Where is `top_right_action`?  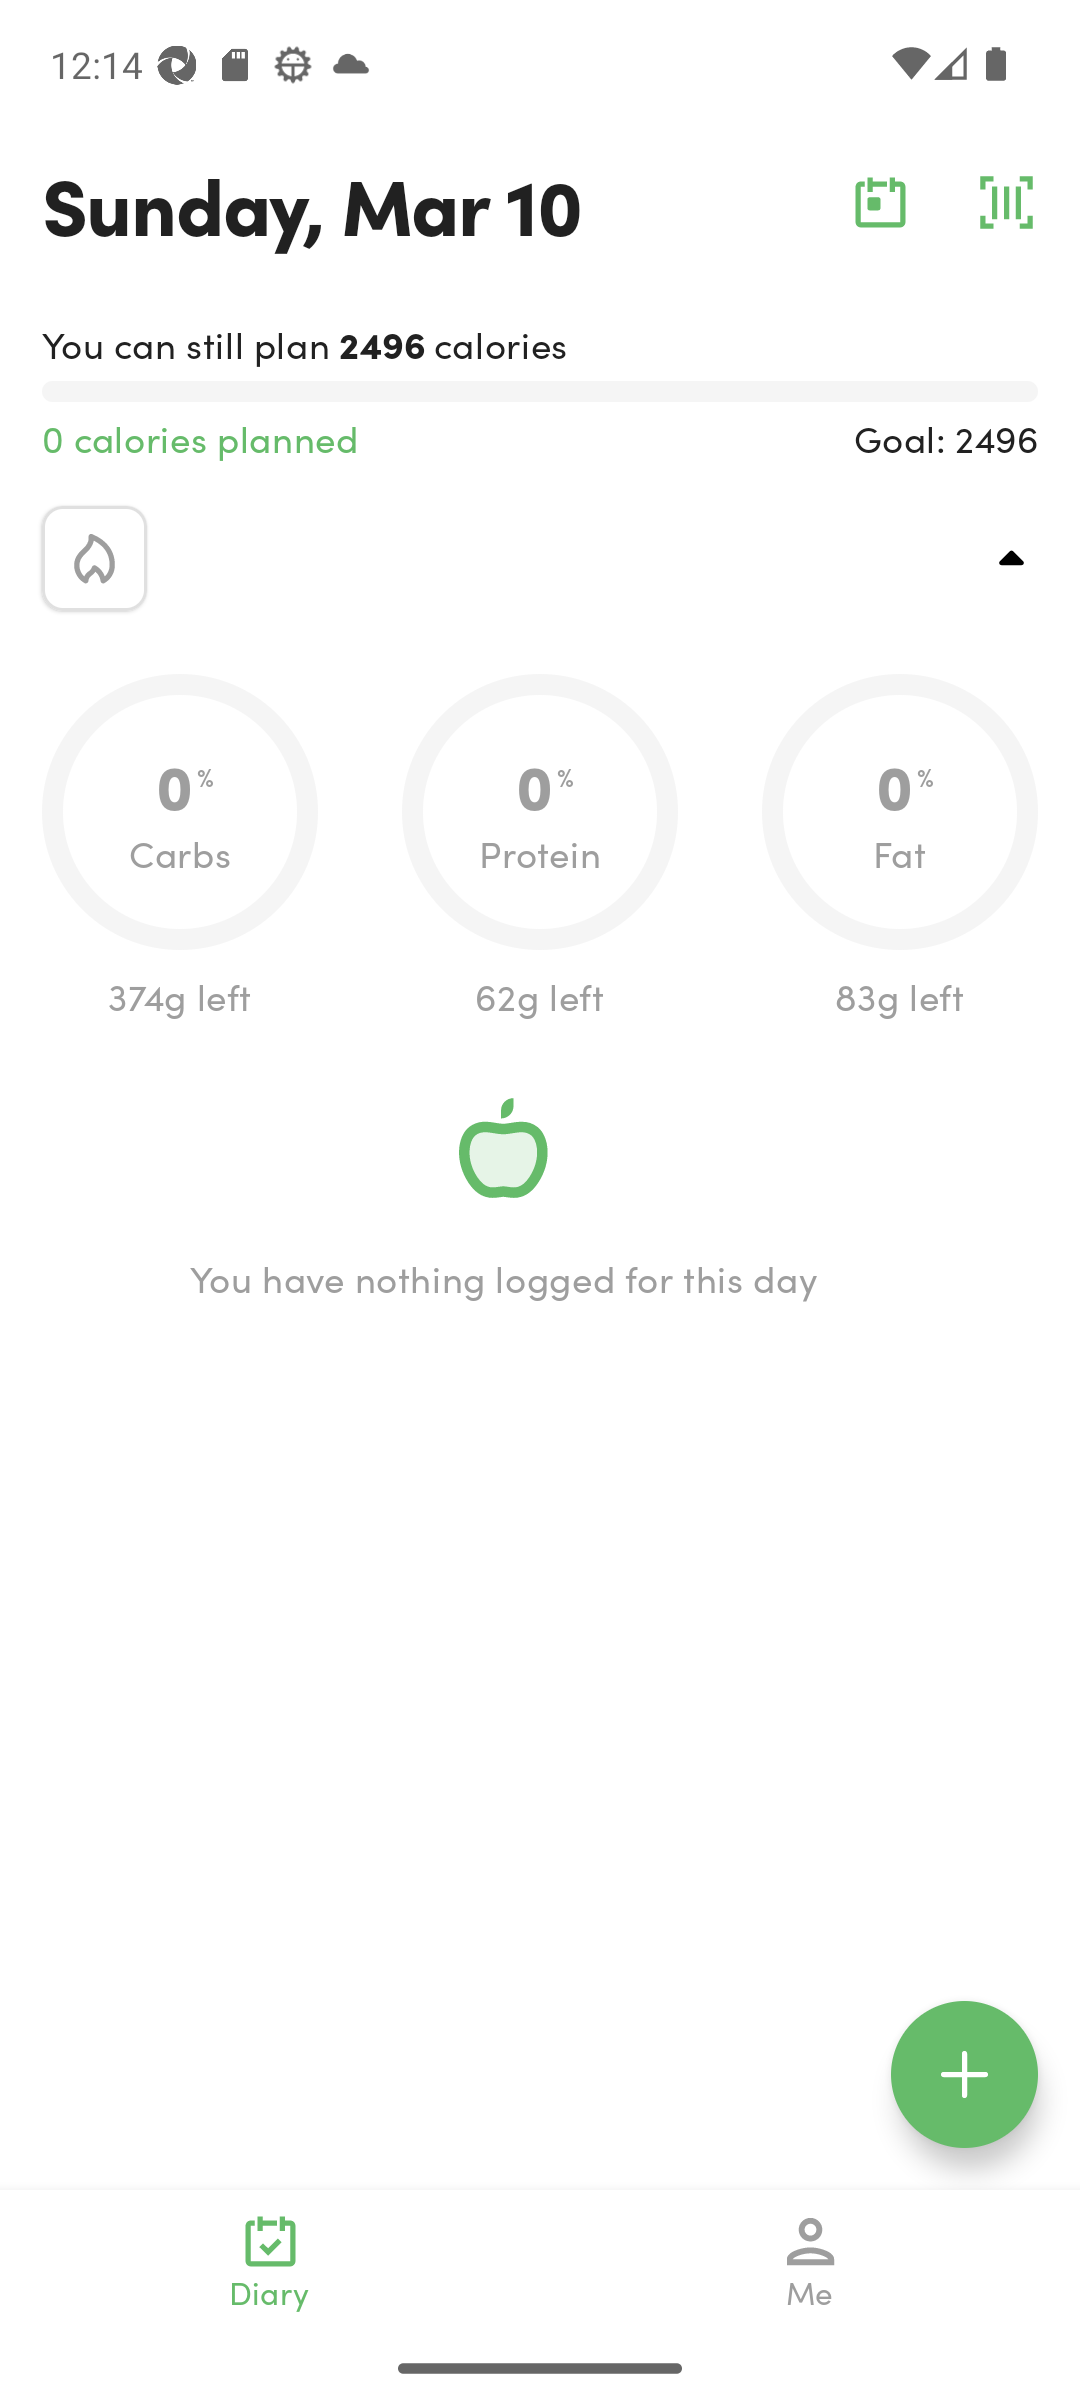 top_right_action is located at coordinates (1012, 558).